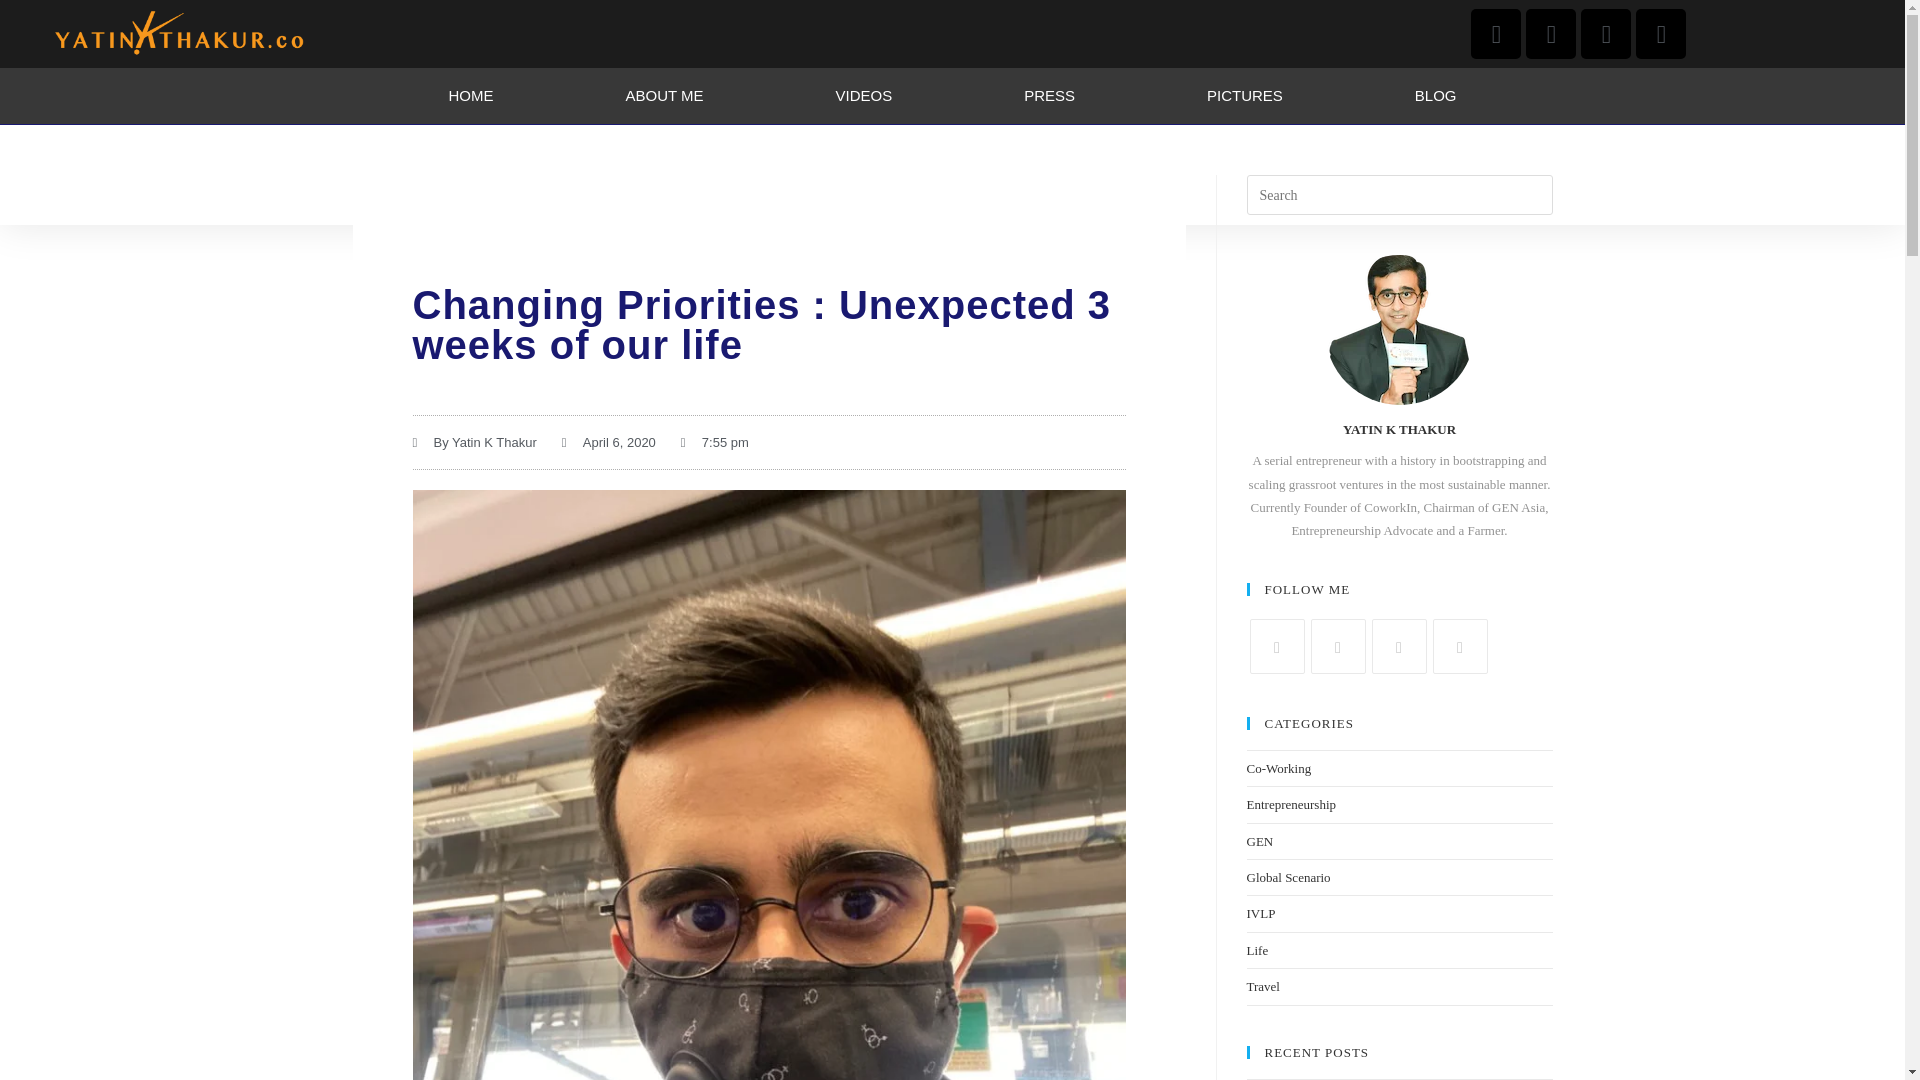  I want to click on BLOG, so click(1436, 96).